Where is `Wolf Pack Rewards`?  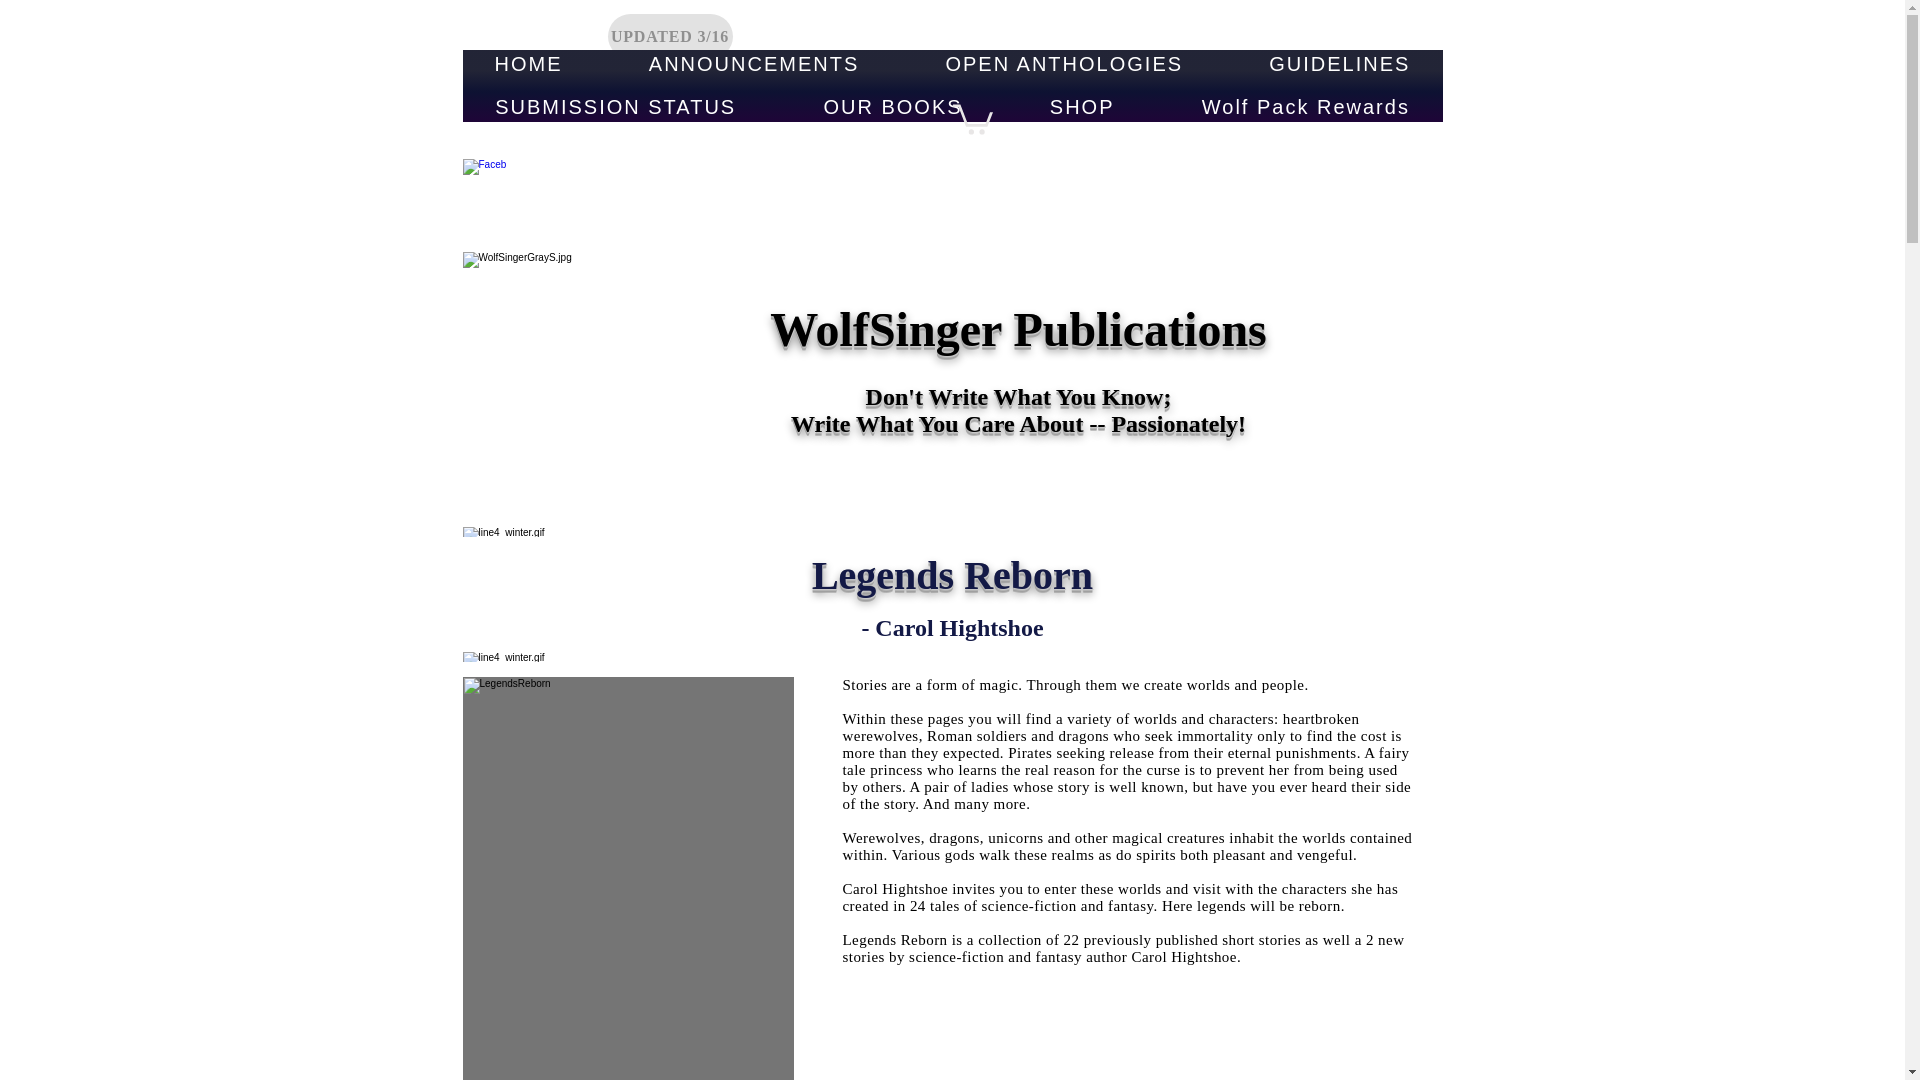 Wolf Pack Rewards is located at coordinates (1305, 107).